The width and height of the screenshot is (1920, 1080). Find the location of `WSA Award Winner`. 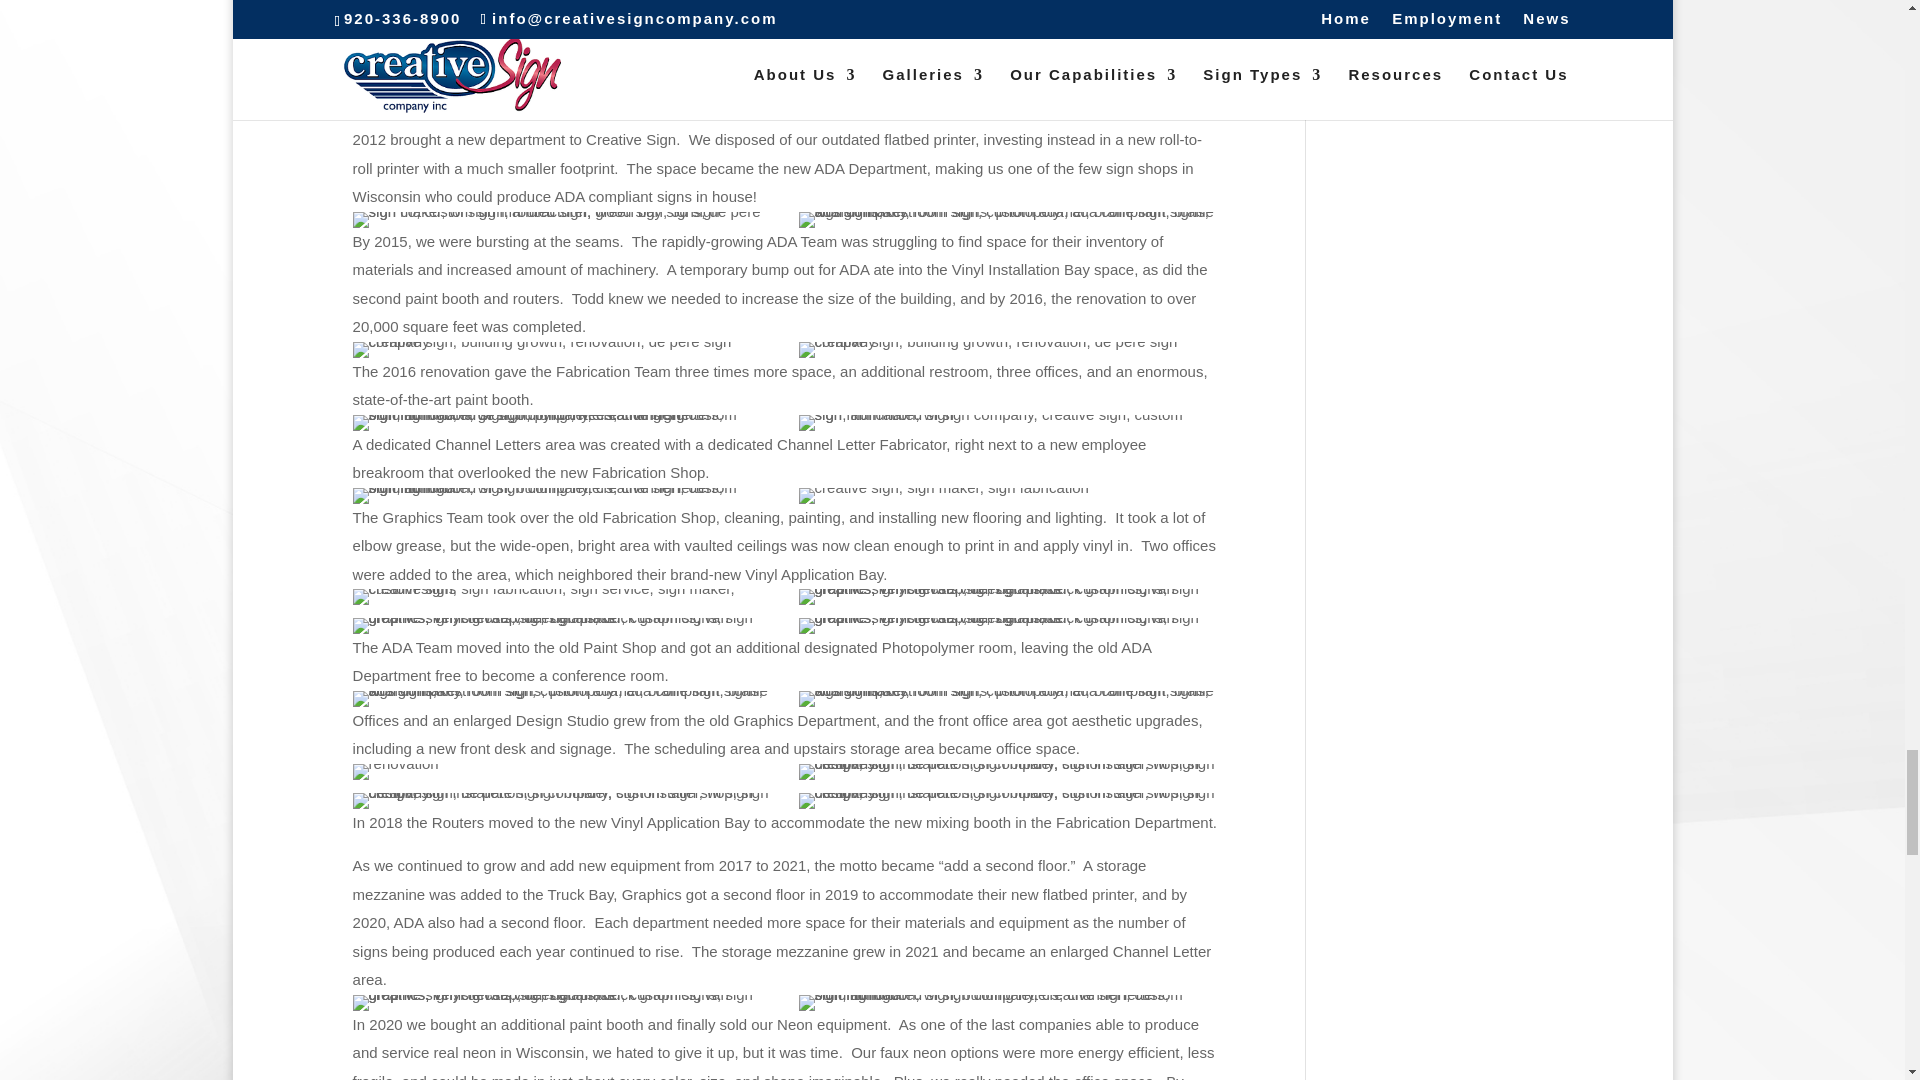

WSA Award Winner is located at coordinates (563, 219).